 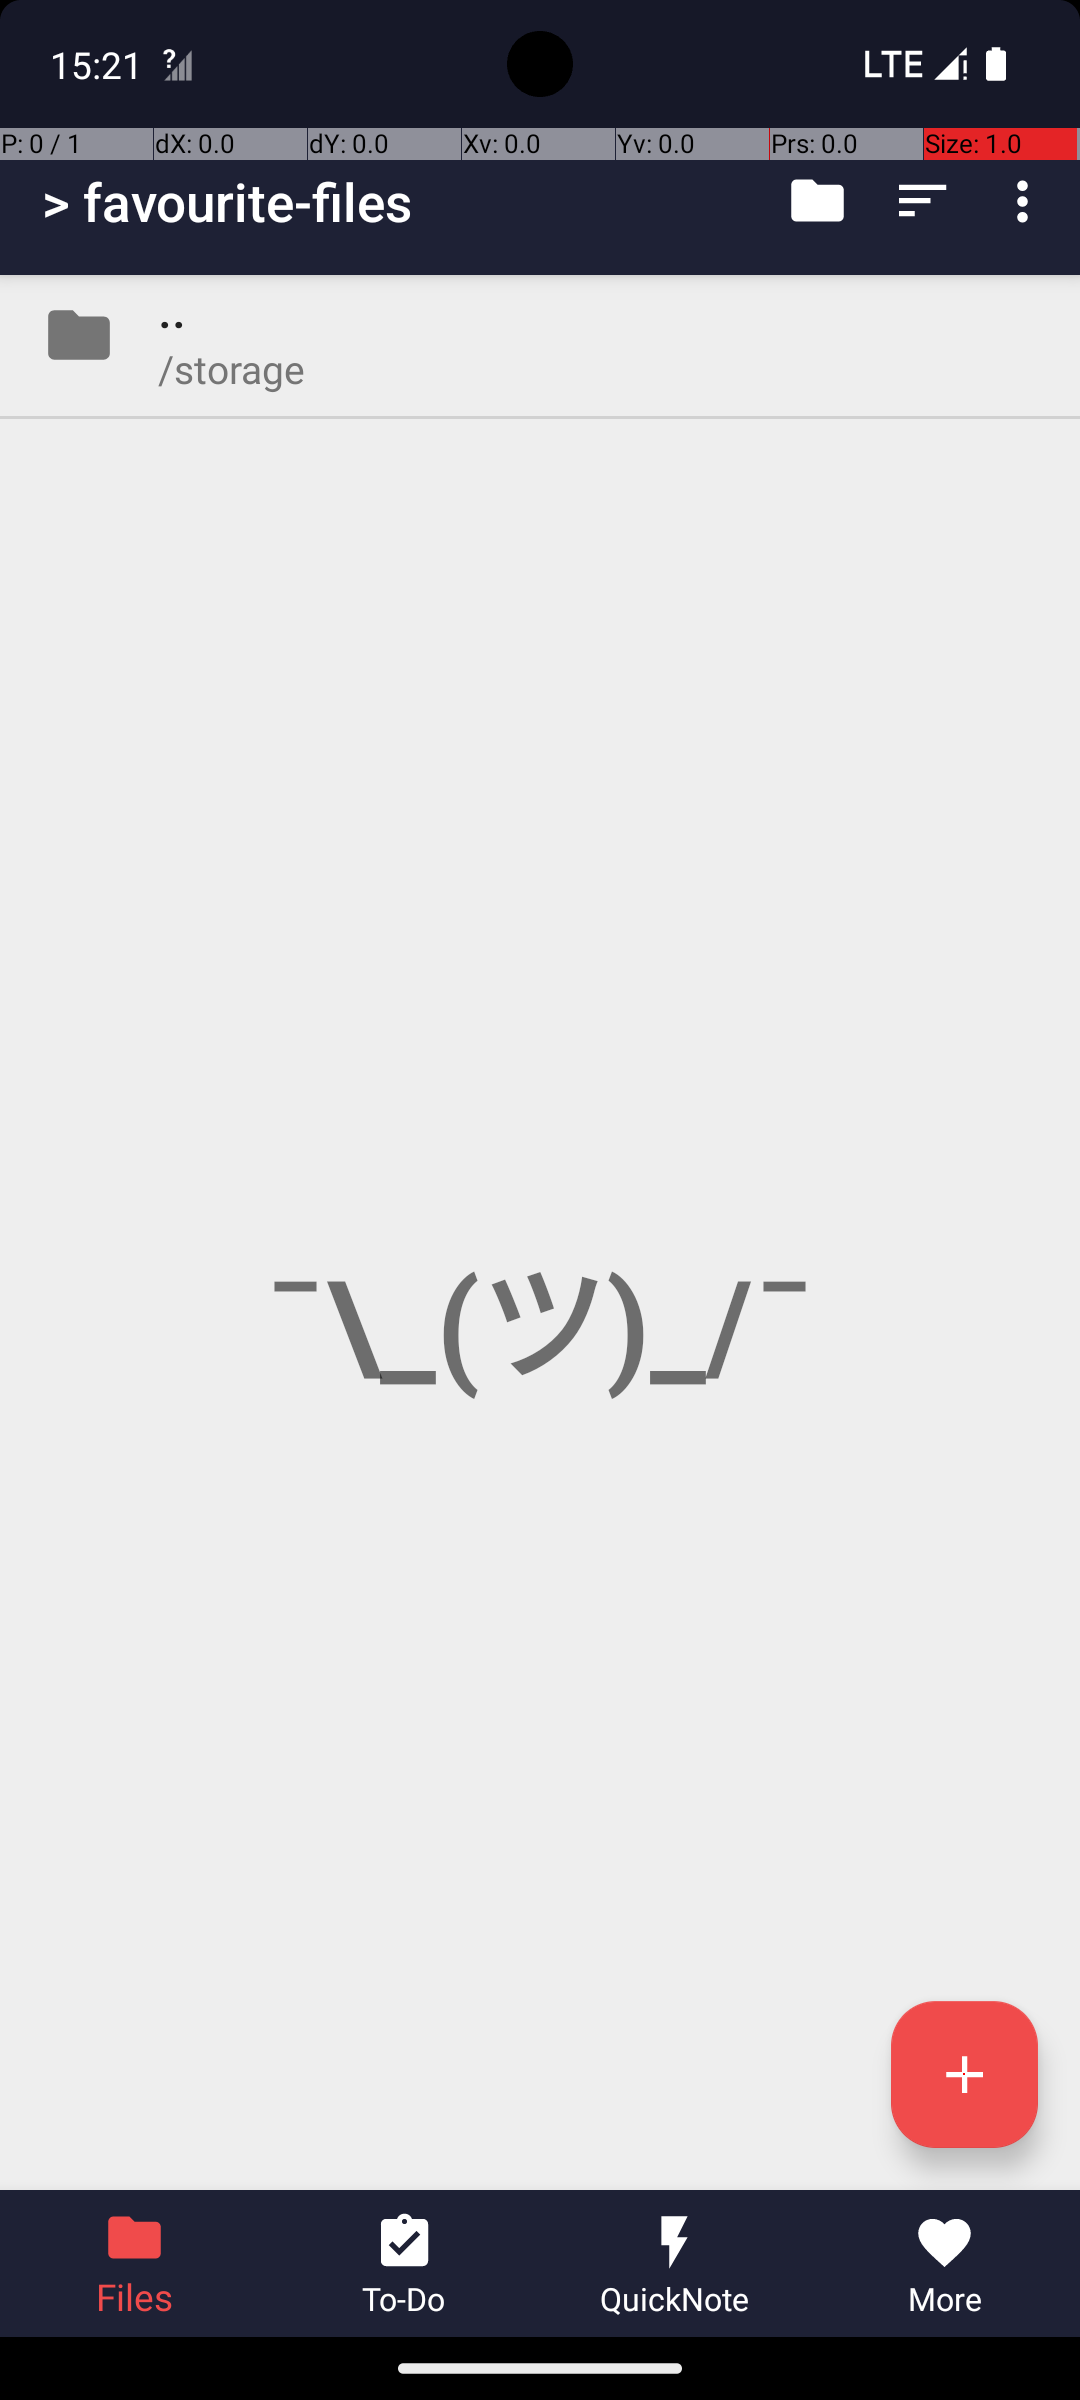 I want to click on 15:21, so click(x=99, y=64).